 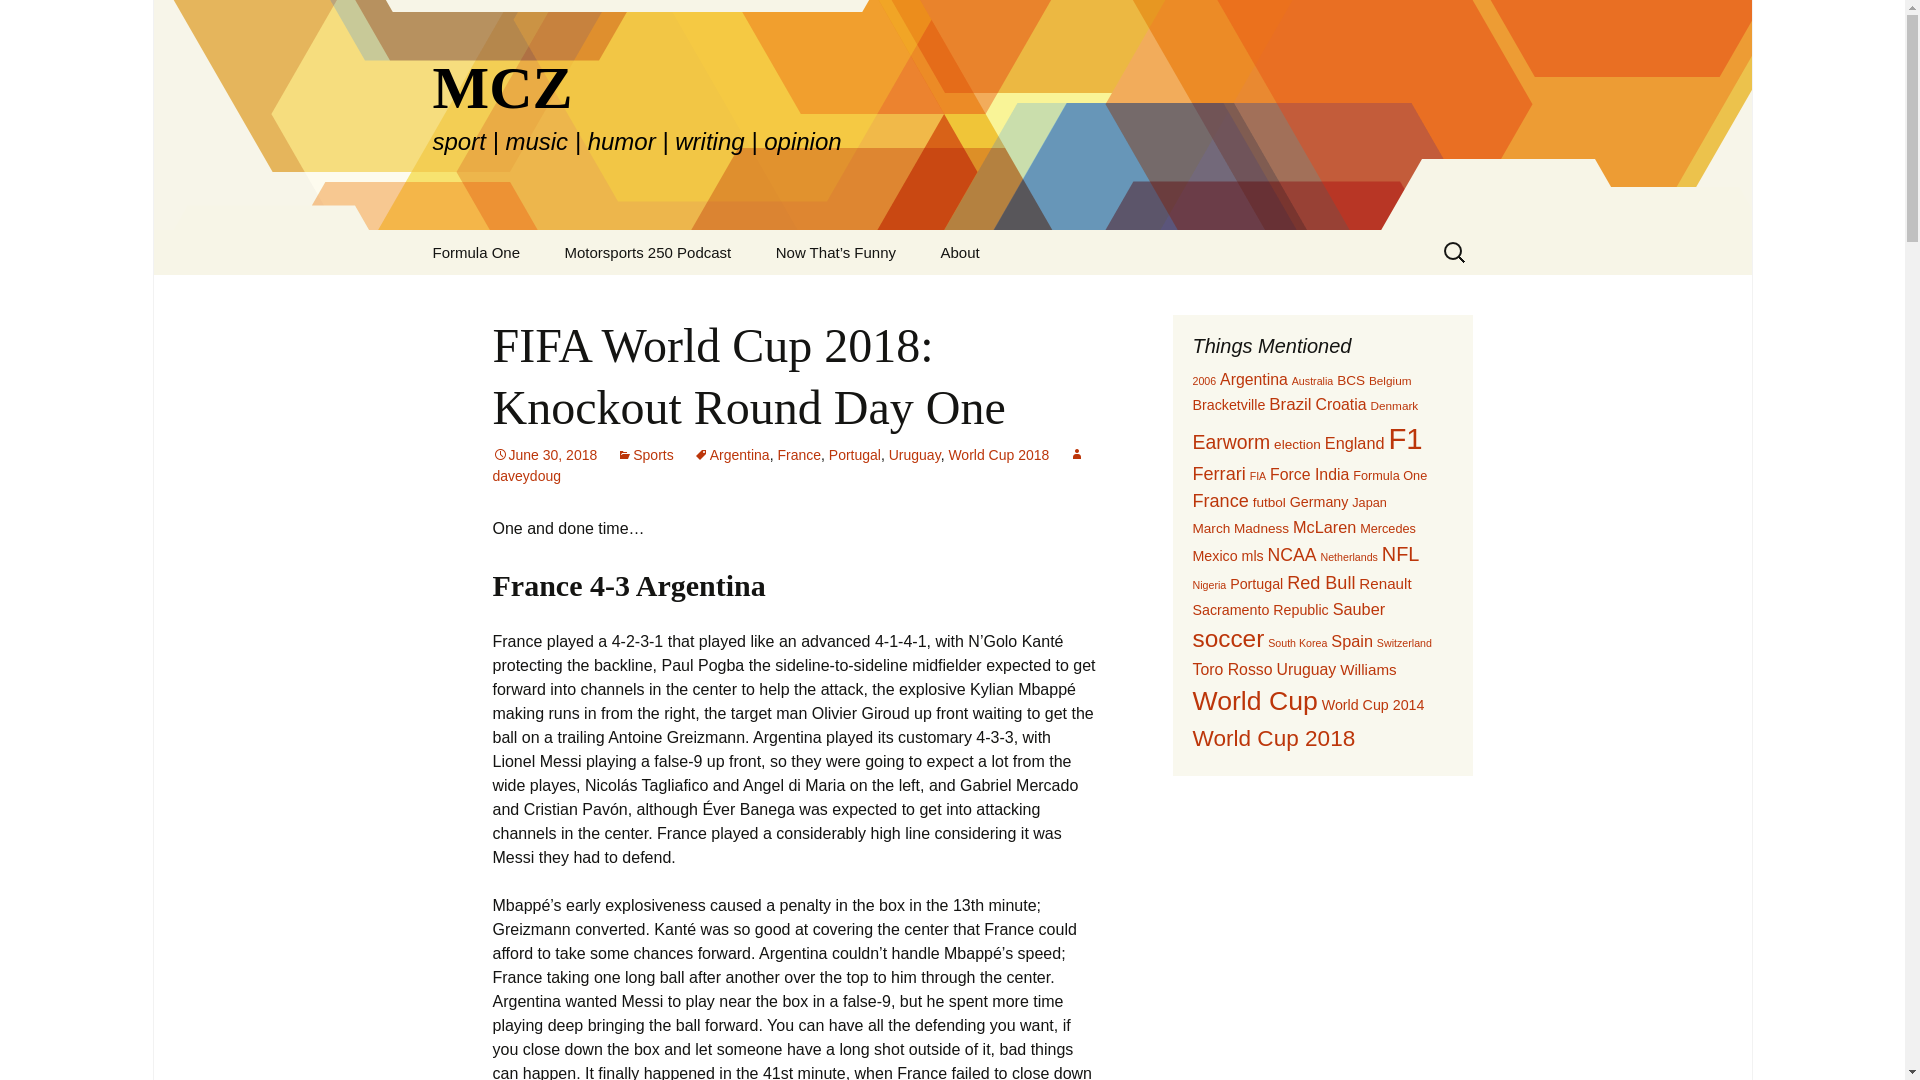 I want to click on Sports, so click(x=644, y=455).